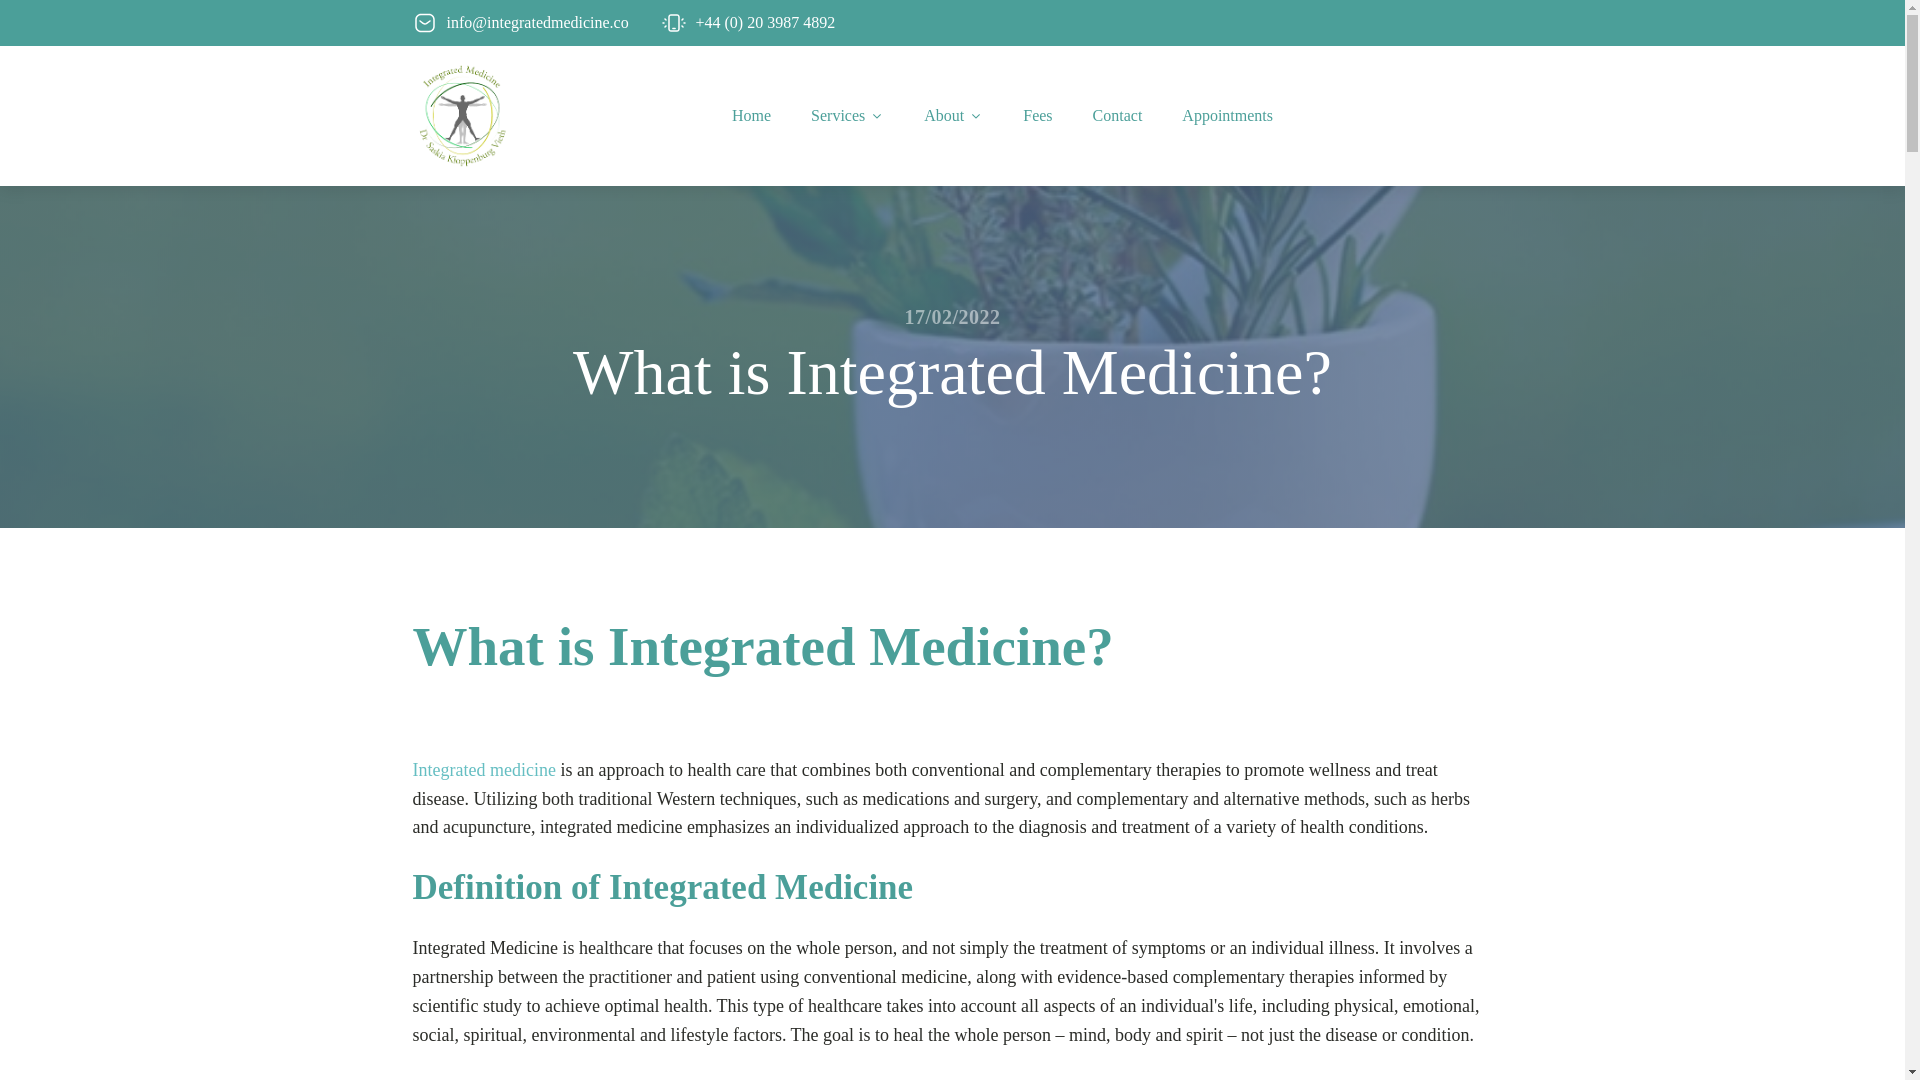 This screenshot has width=1920, height=1080. Describe the element at coordinates (848, 116) in the screenshot. I see `Services` at that location.